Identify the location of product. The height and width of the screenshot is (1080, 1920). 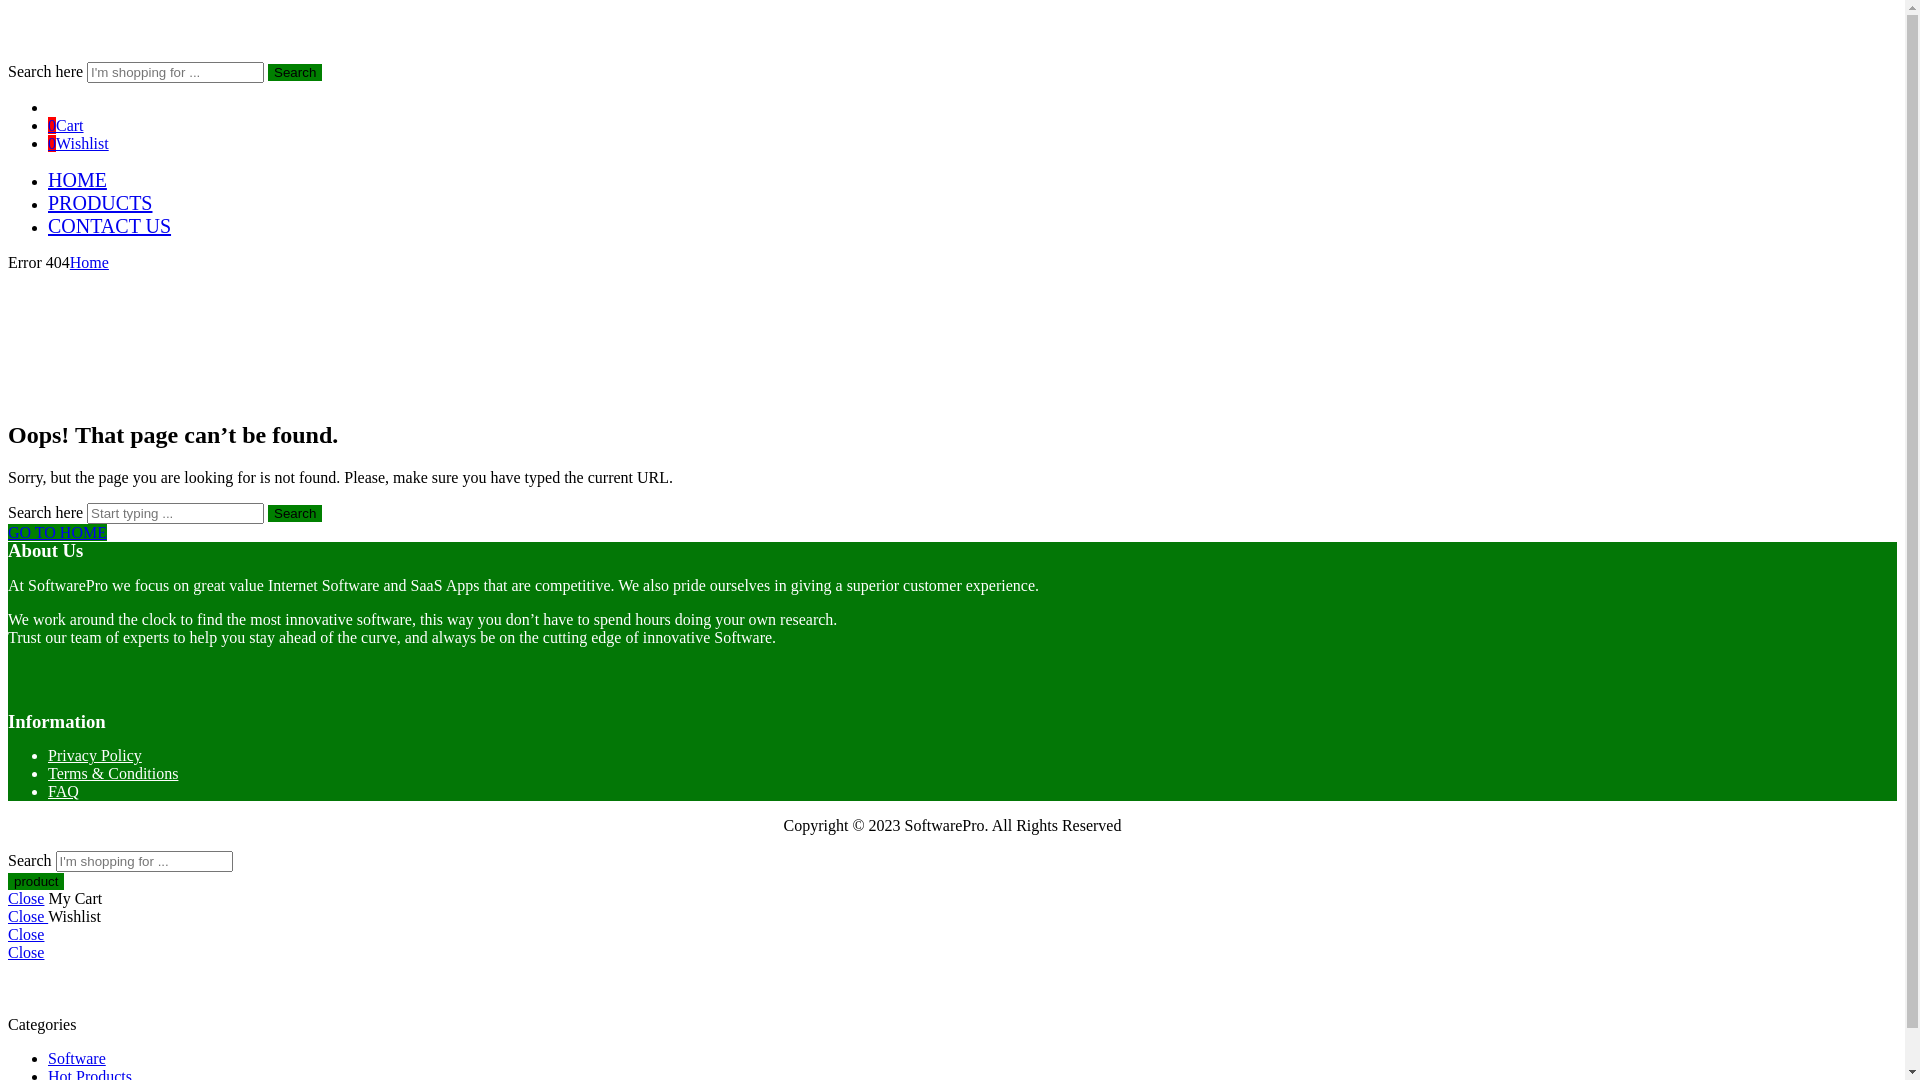
(36, 882).